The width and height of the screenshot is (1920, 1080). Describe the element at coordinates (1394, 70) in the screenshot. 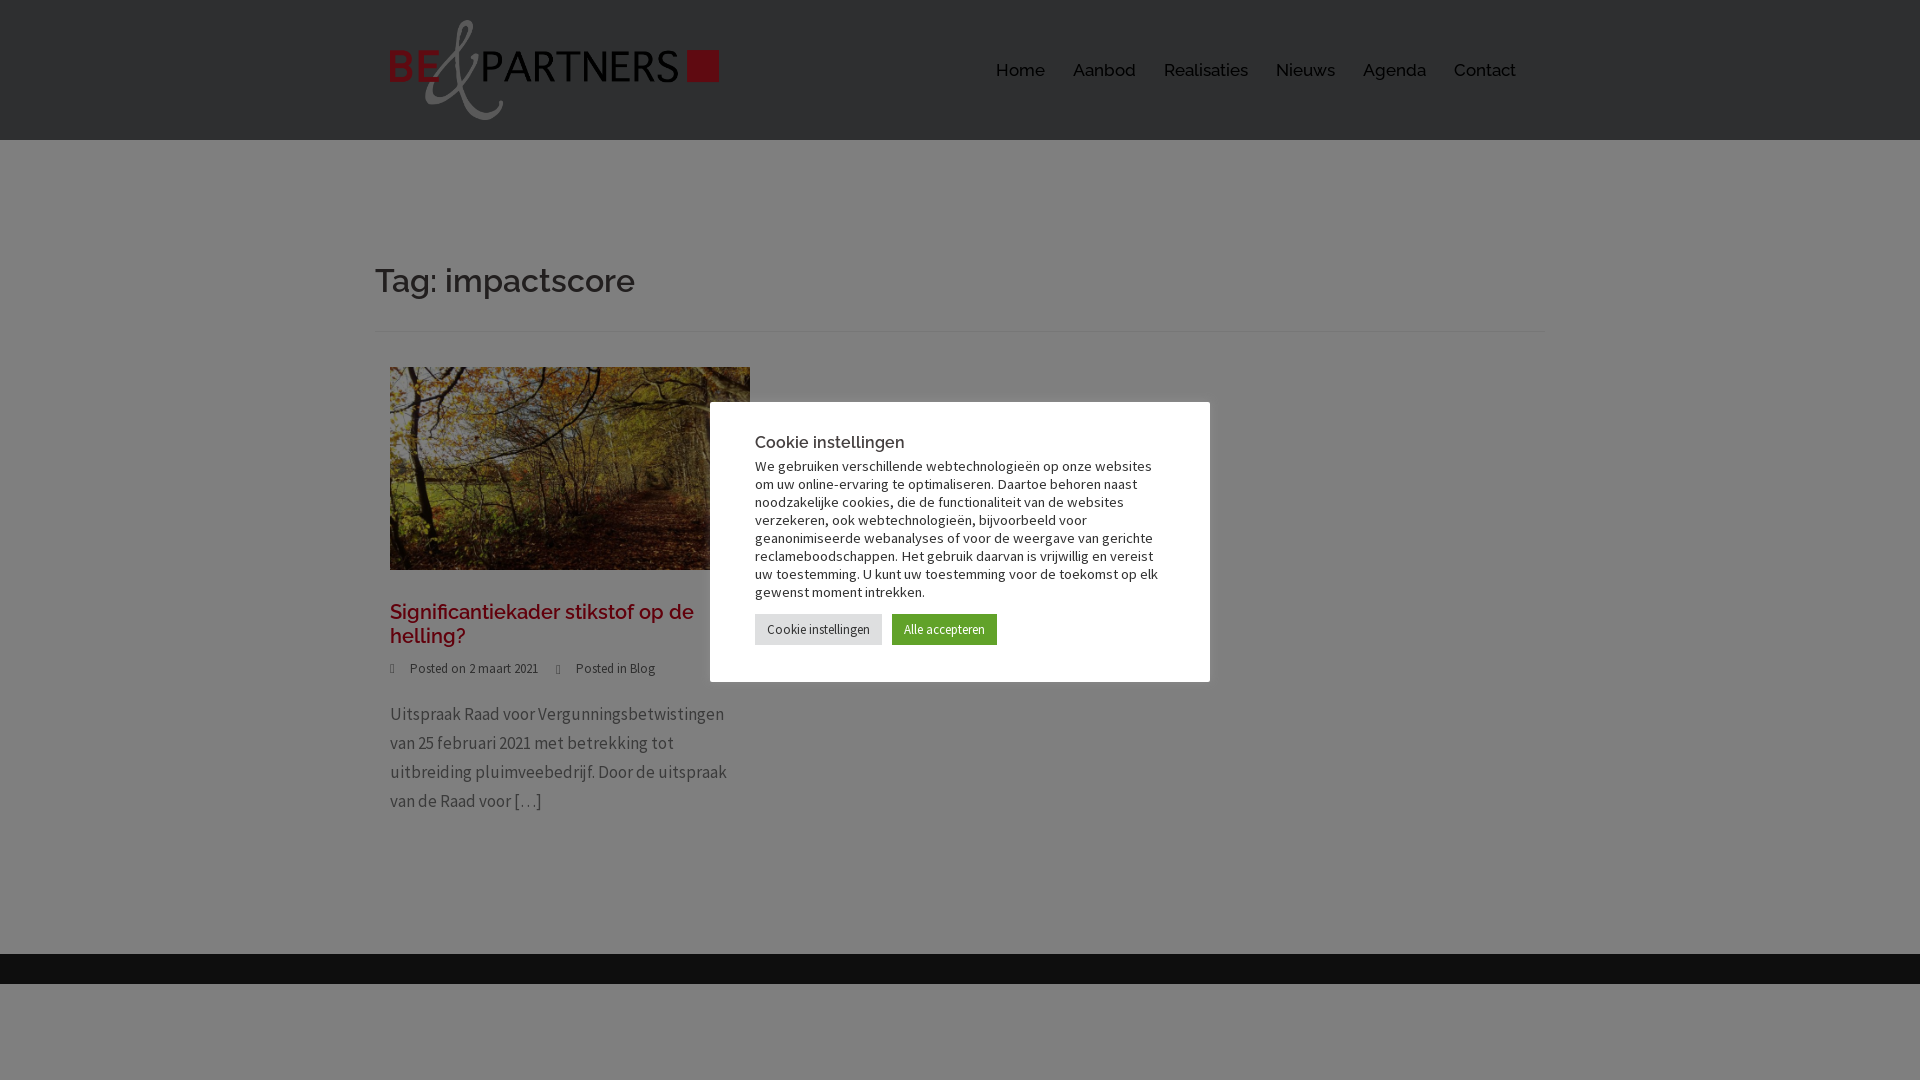

I see `Agenda` at that location.